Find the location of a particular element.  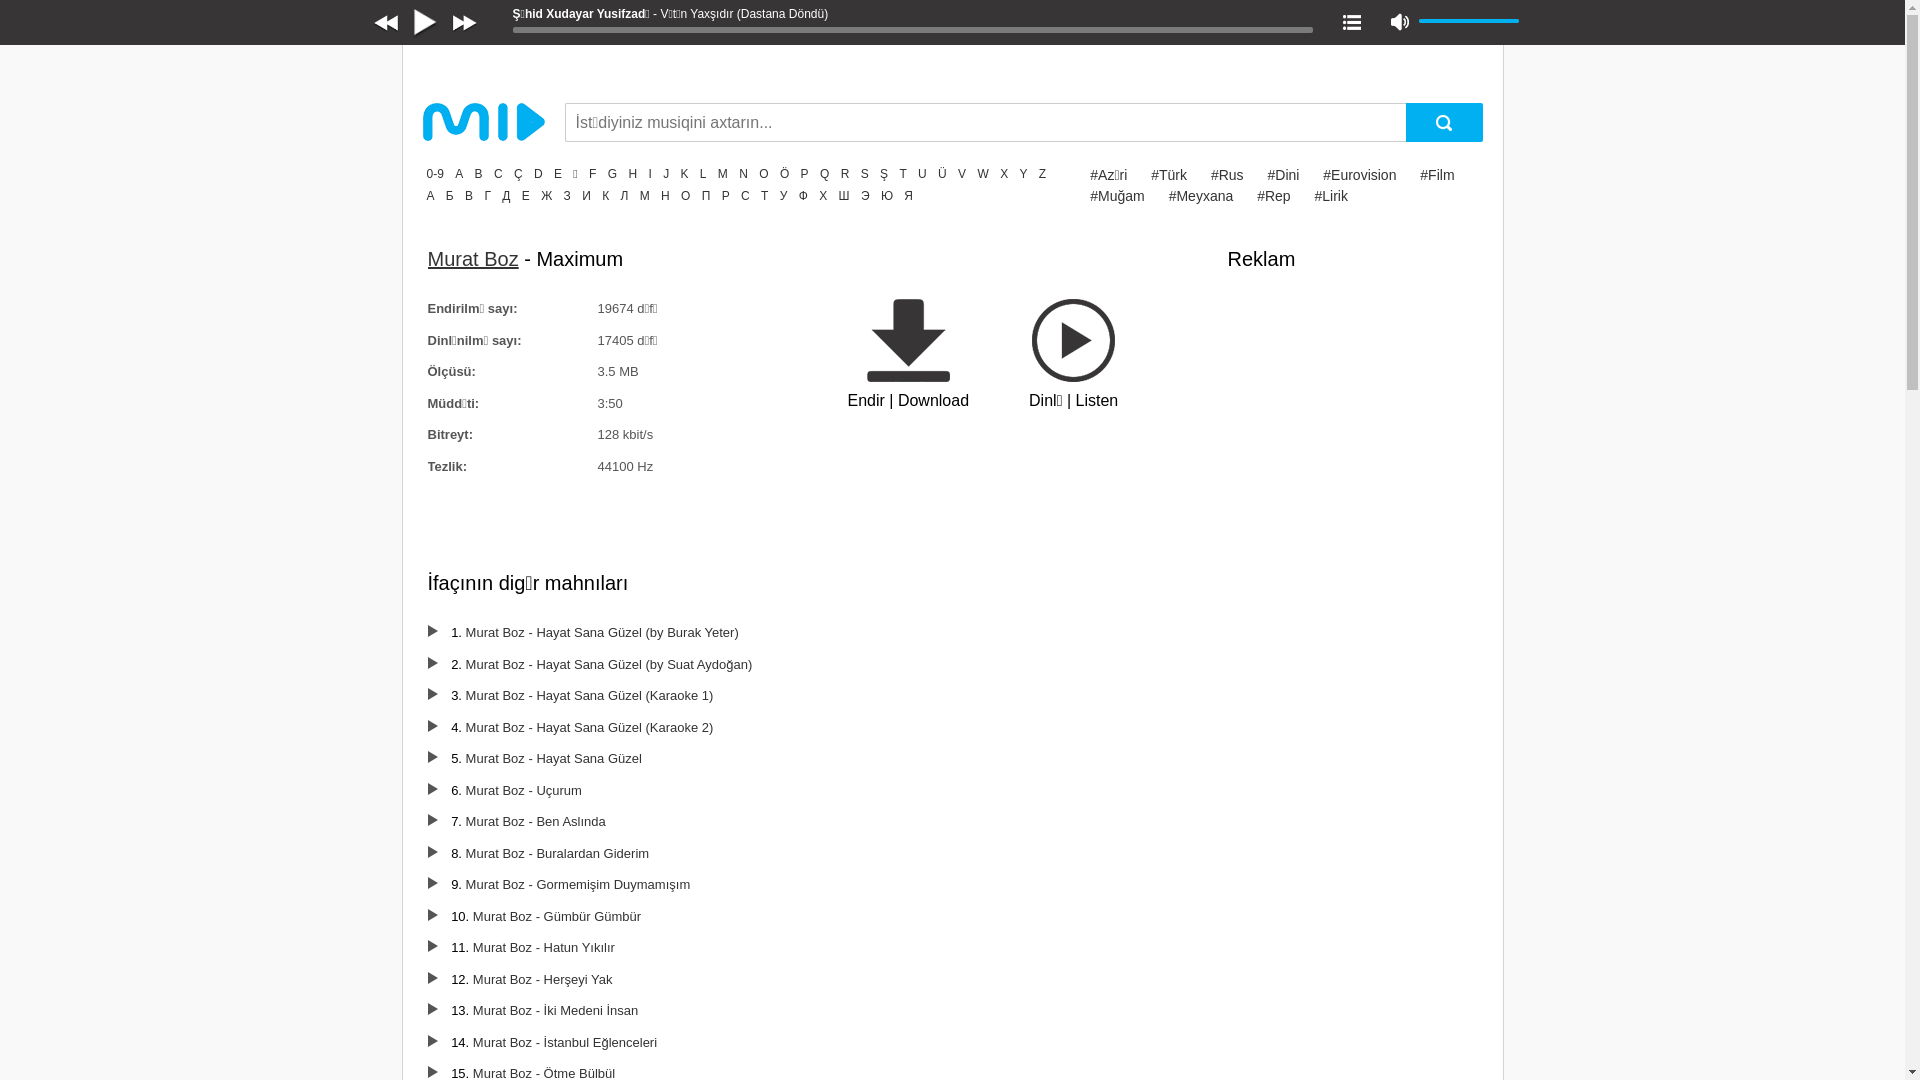

Y is located at coordinates (1023, 174).